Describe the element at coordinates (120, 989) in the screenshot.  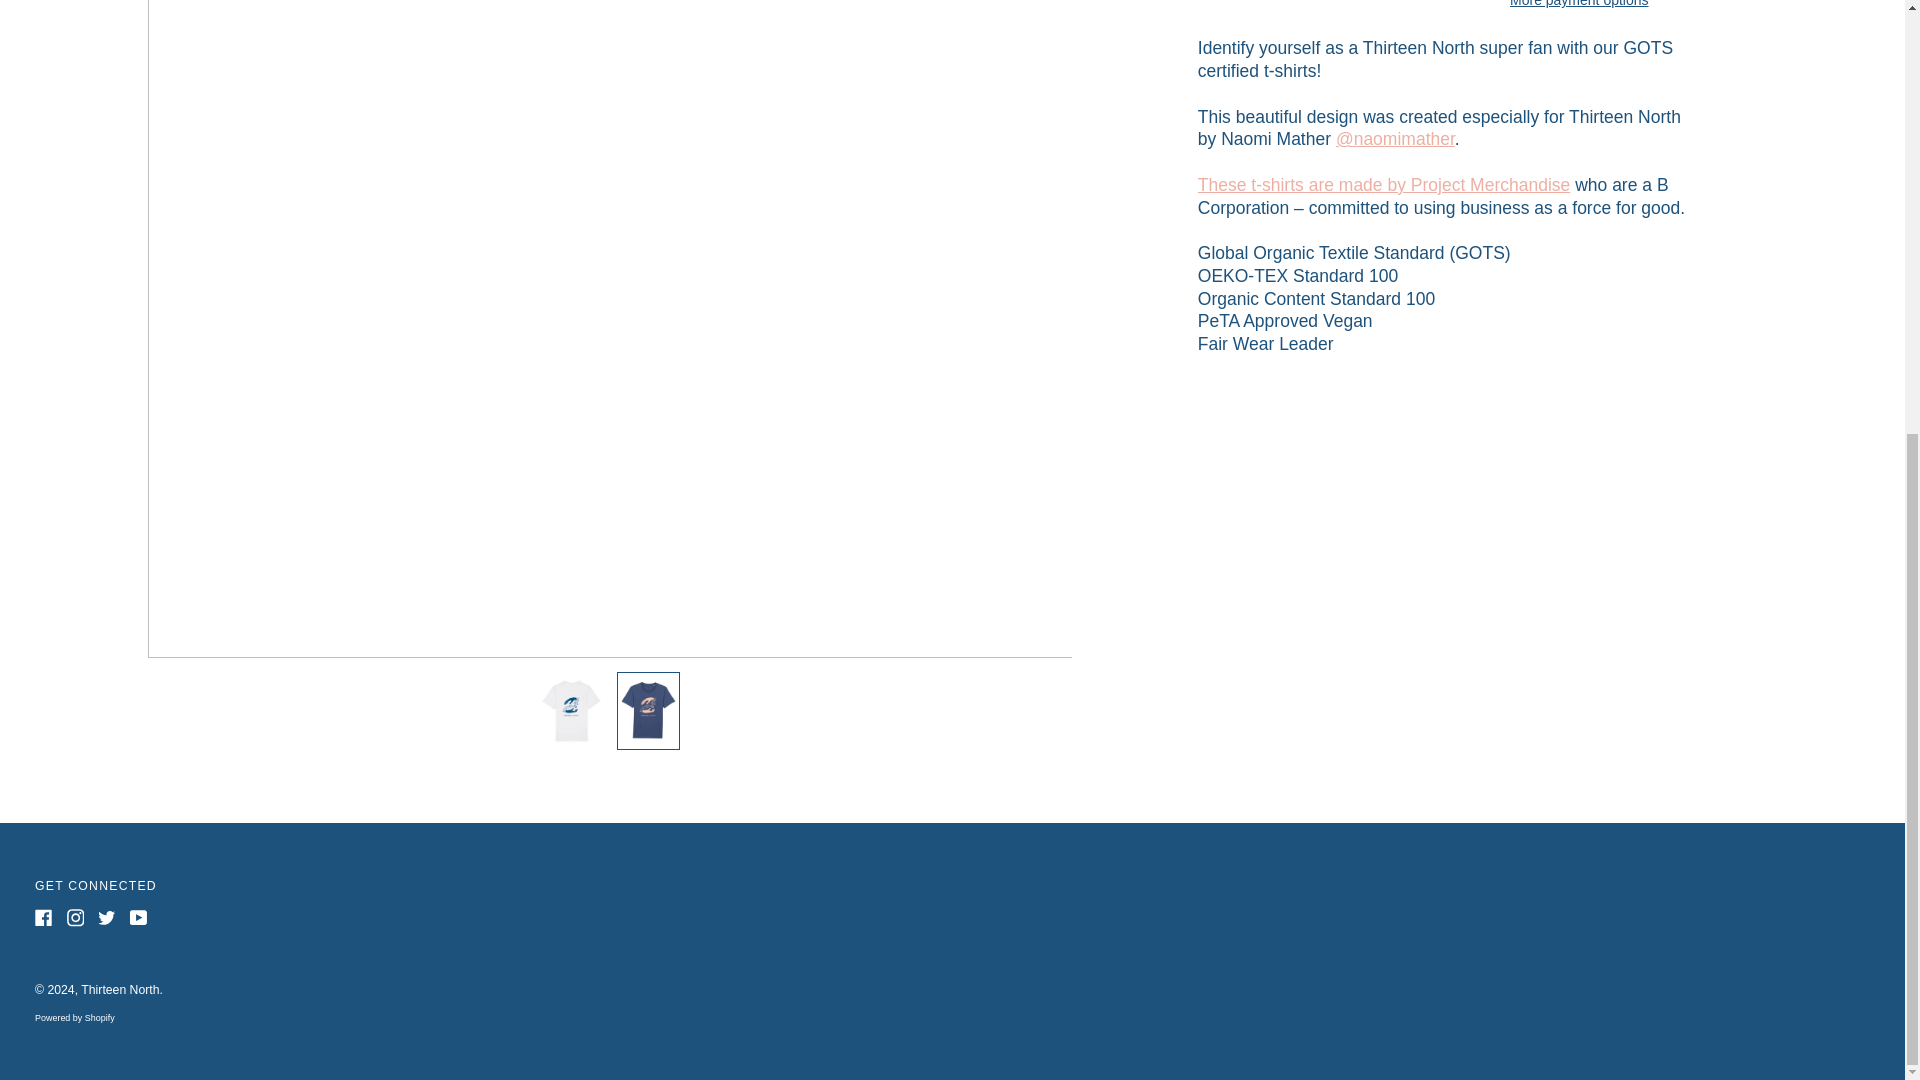
I see `Thirteen North` at that location.